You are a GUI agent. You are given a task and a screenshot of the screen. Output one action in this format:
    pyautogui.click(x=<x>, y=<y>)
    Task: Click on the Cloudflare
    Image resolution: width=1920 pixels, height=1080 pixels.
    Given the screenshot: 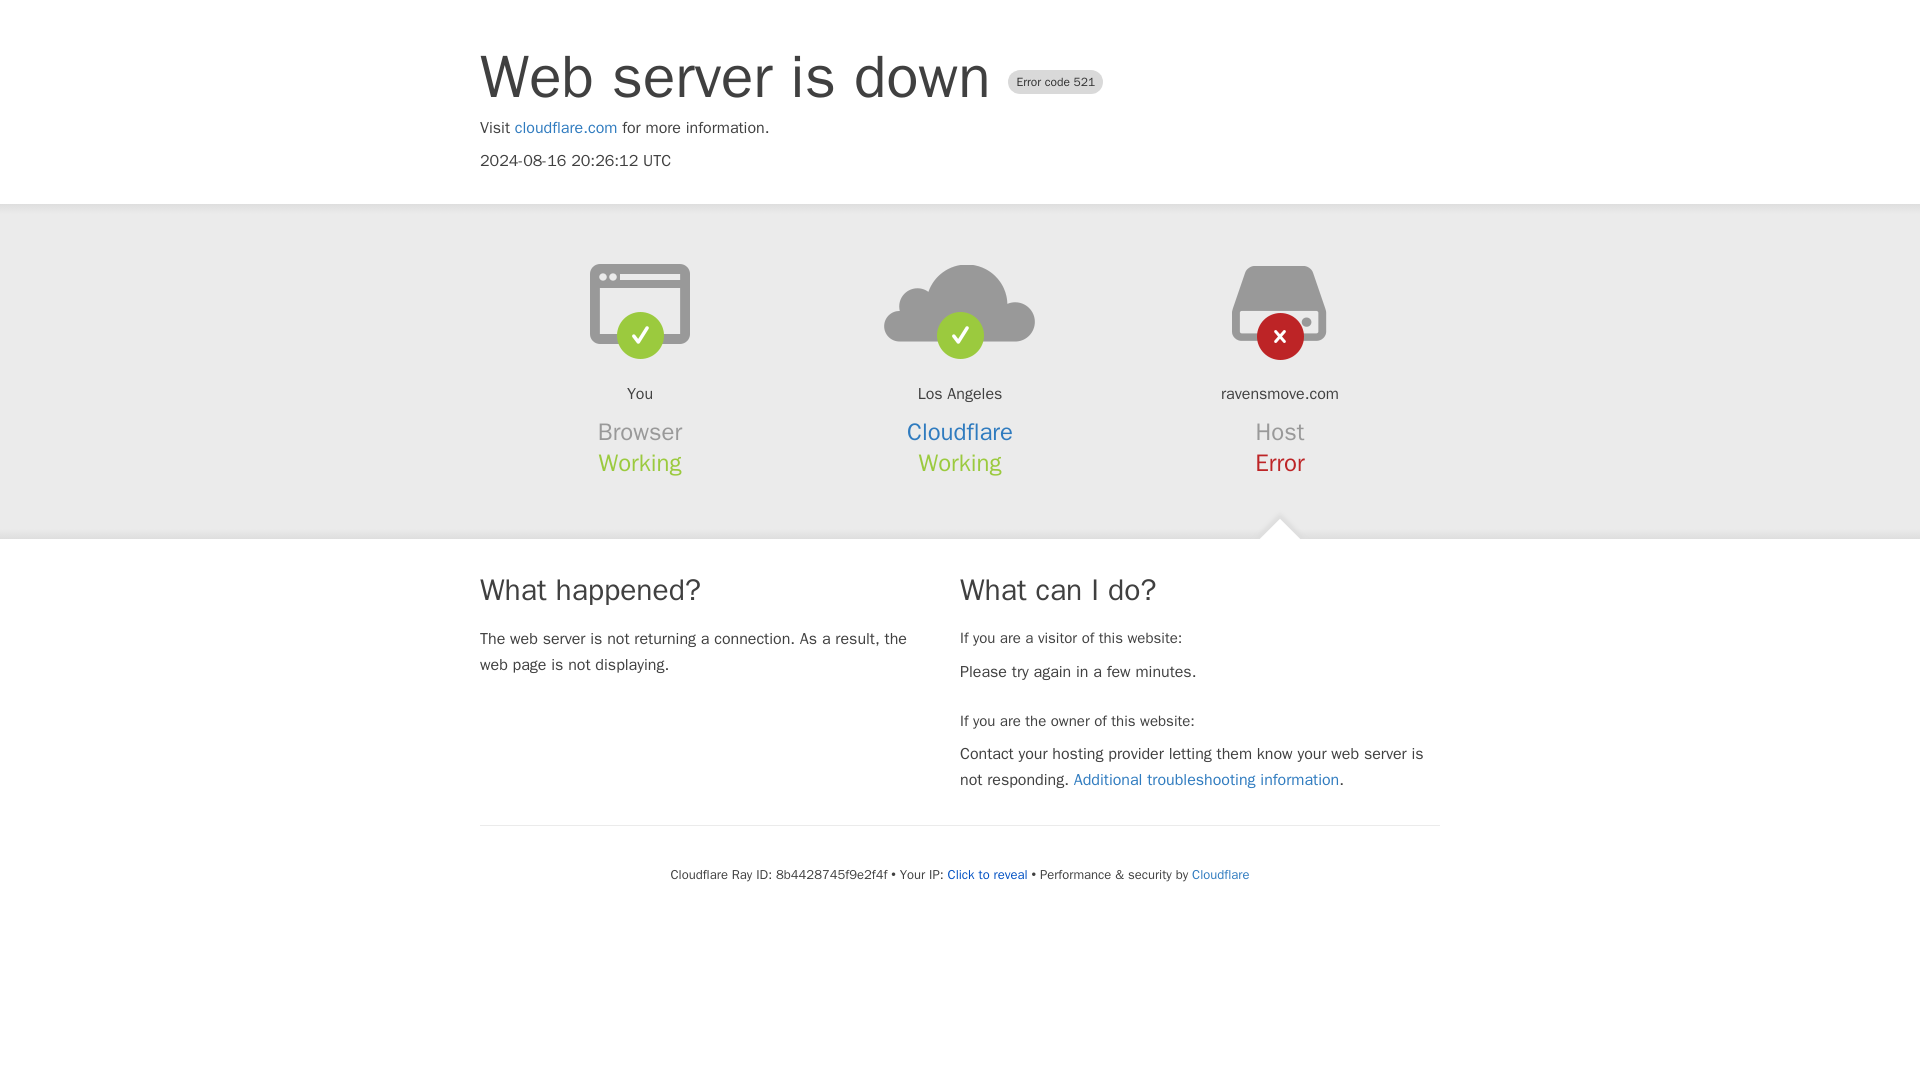 What is the action you would take?
    pyautogui.click(x=1220, y=874)
    